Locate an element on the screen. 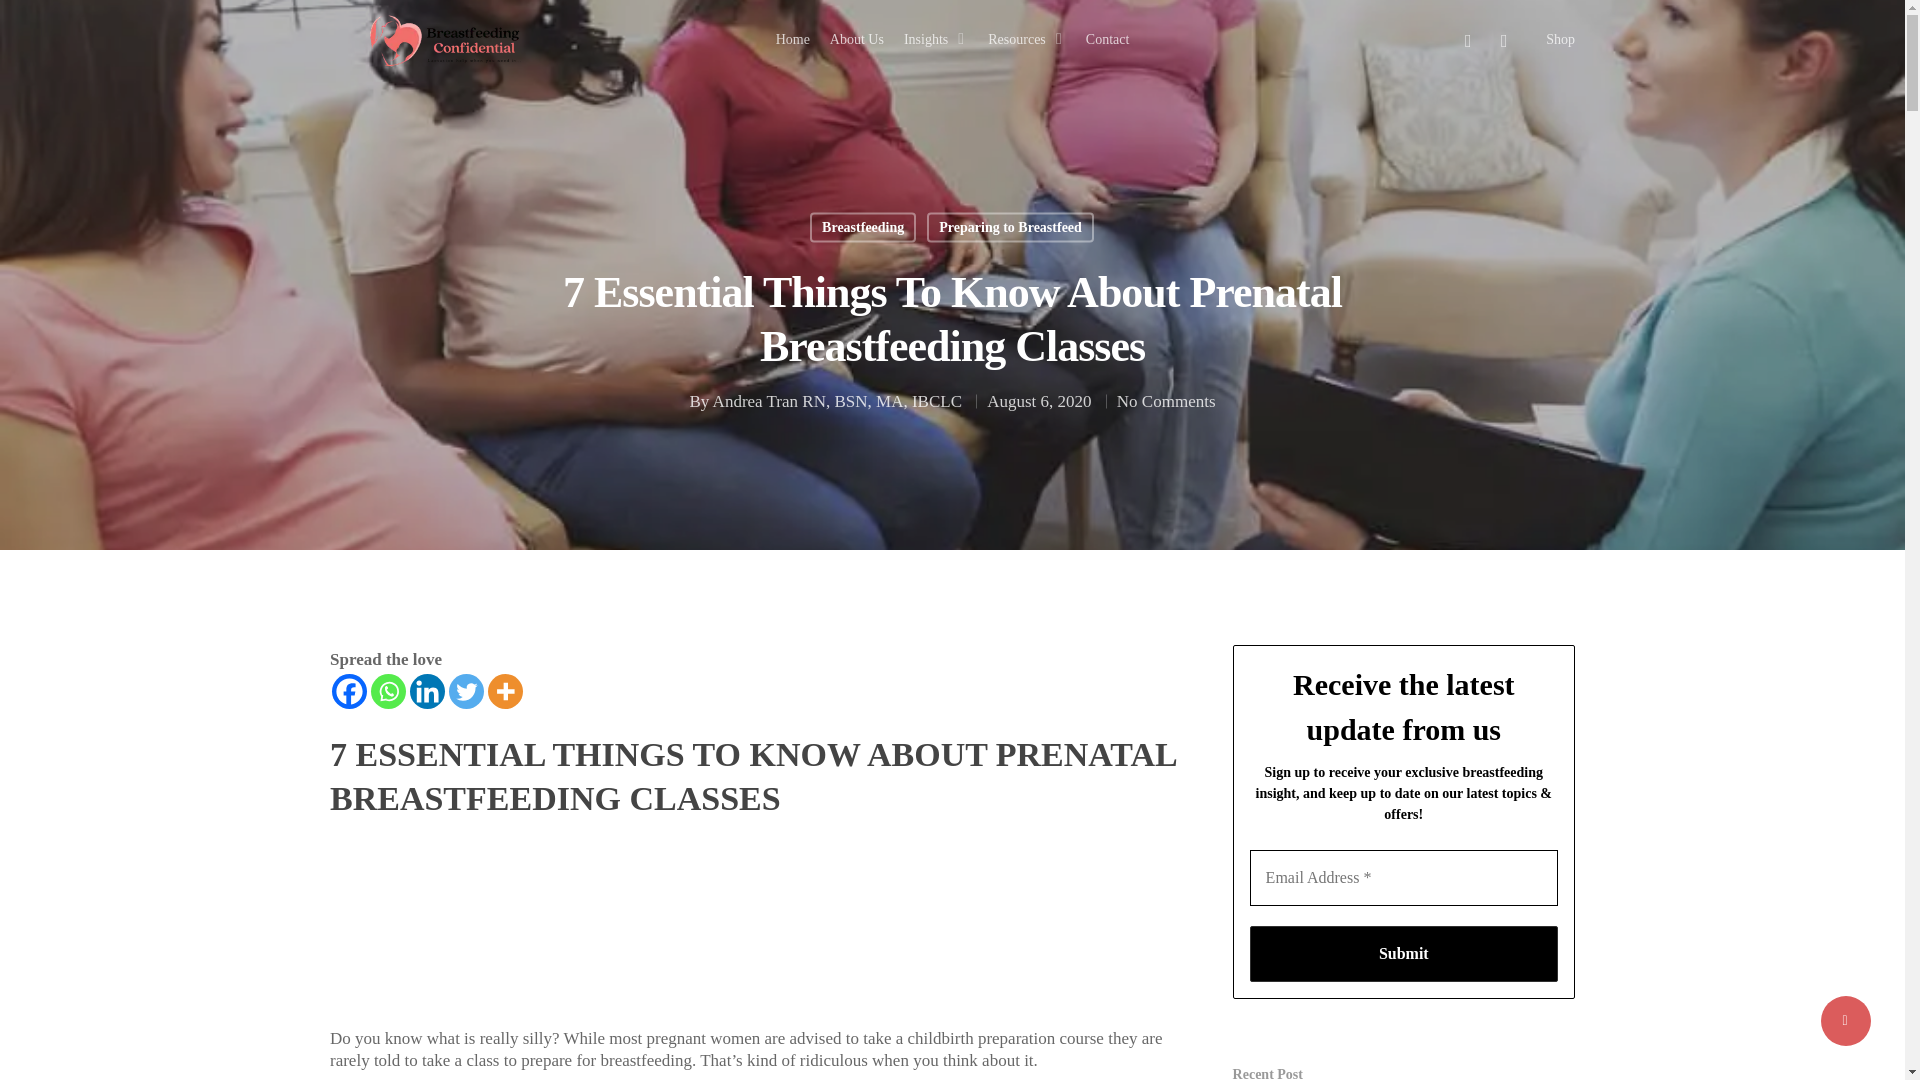 Image resolution: width=1920 pixels, height=1080 pixels. No Comments is located at coordinates (1166, 402).